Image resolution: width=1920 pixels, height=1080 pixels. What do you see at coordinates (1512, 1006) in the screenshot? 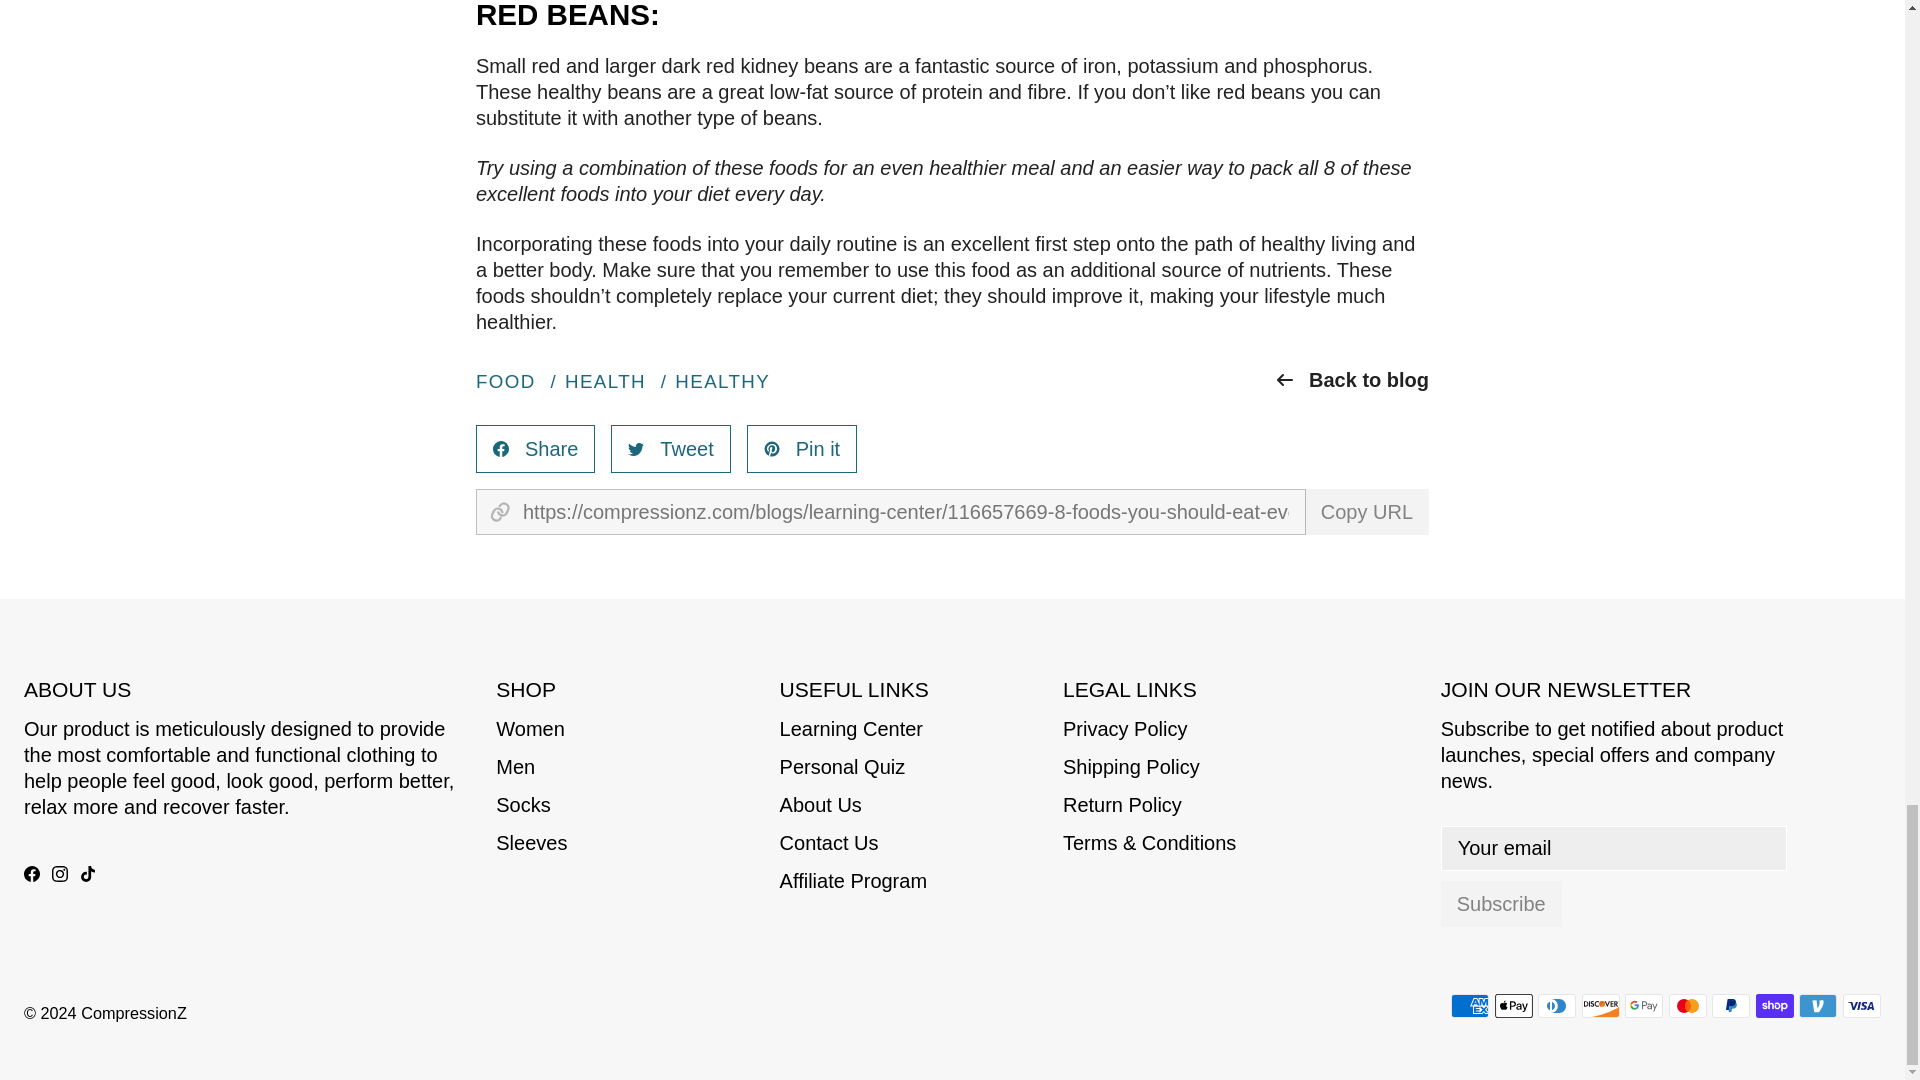
I see `Apple Pay` at bounding box center [1512, 1006].